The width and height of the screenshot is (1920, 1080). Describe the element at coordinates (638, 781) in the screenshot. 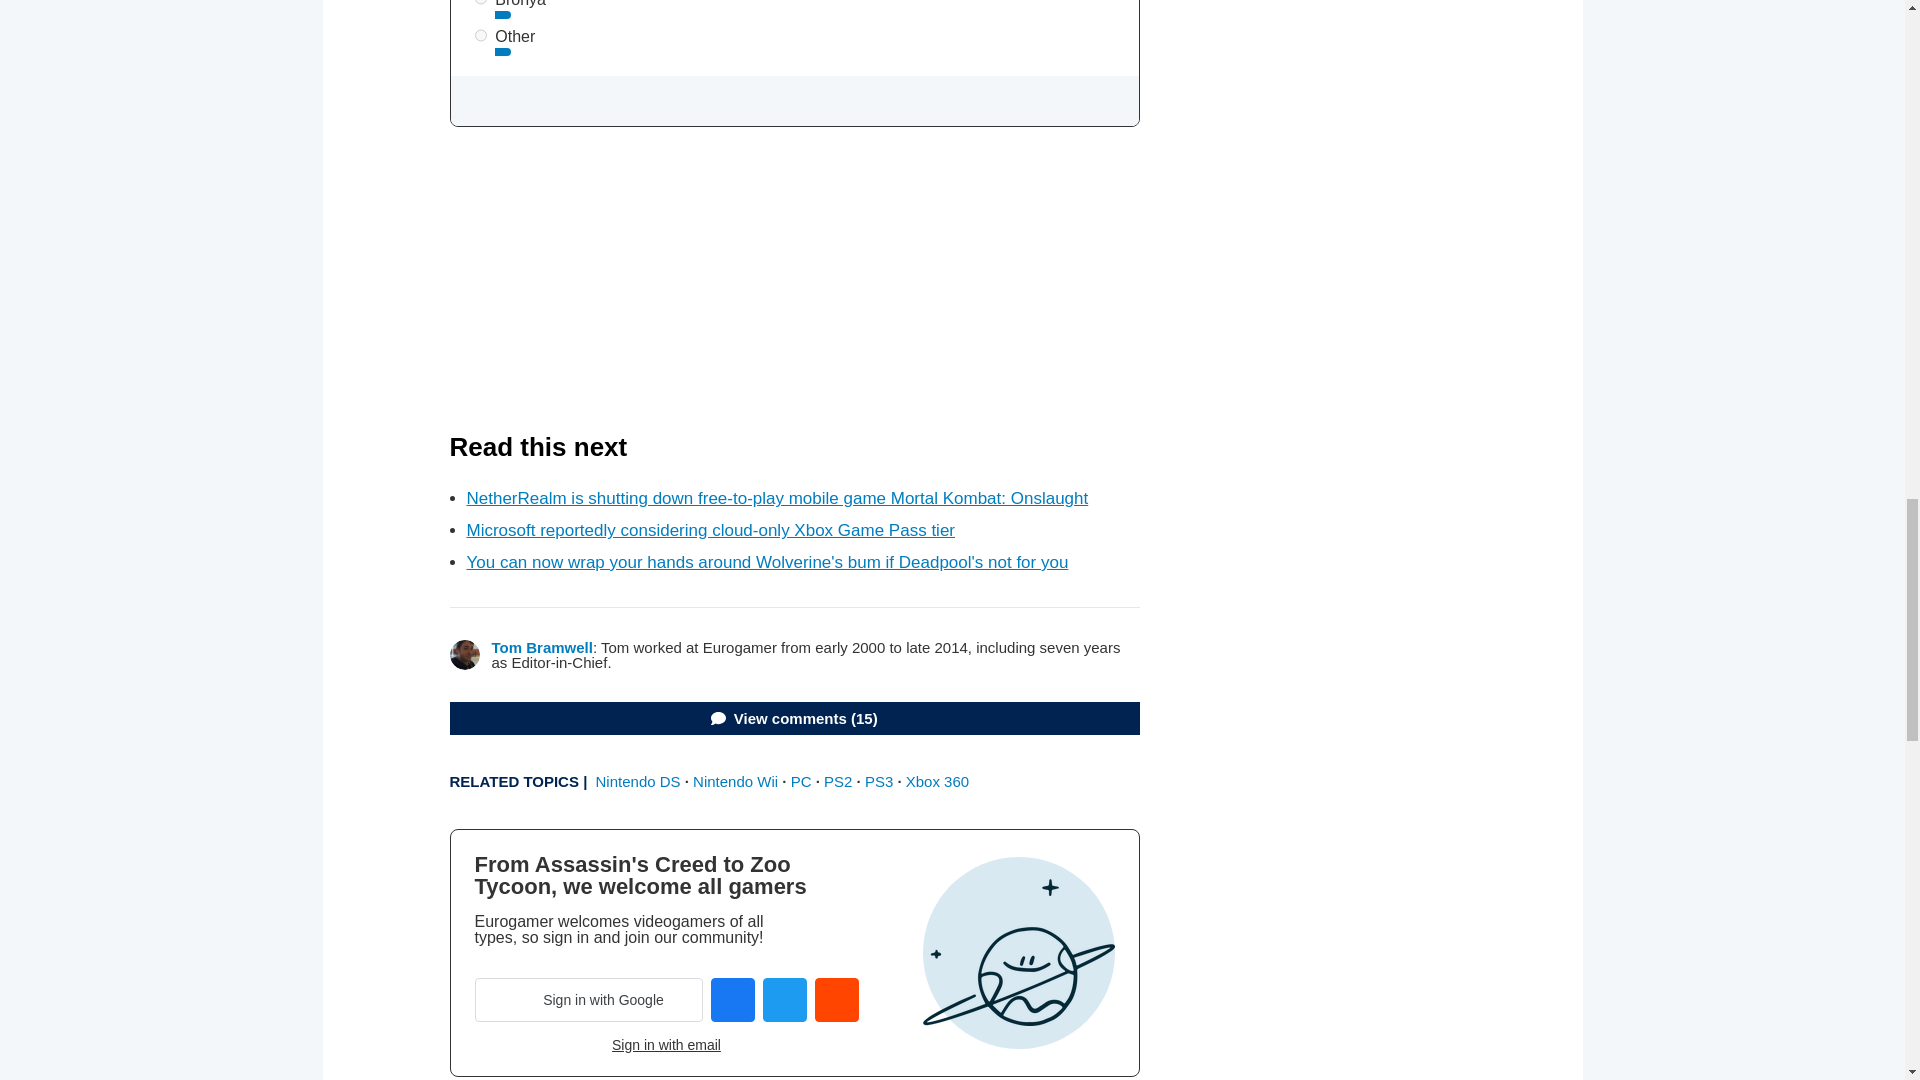

I see `Nintendo DS` at that location.